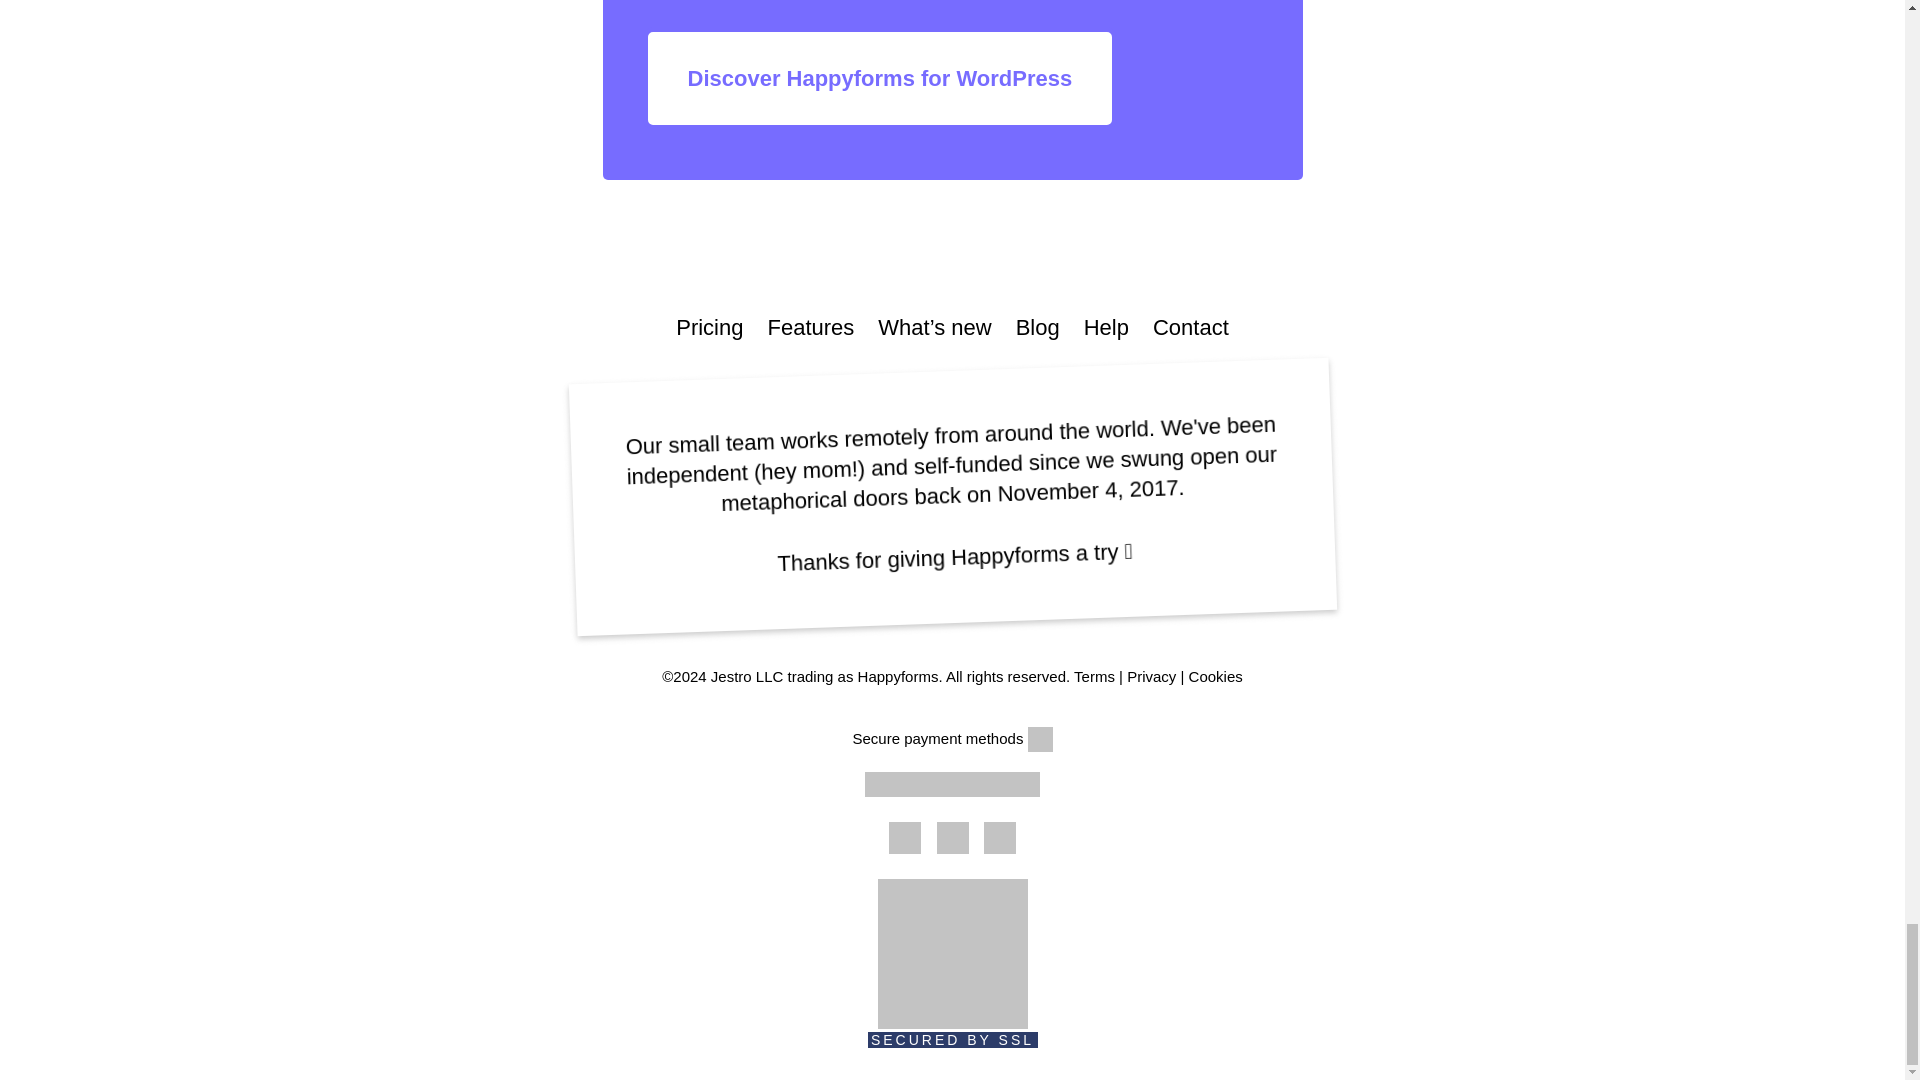 This screenshot has width=1920, height=1080. What do you see at coordinates (1215, 676) in the screenshot?
I see `Cookies` at bounding box center [1215, 676].